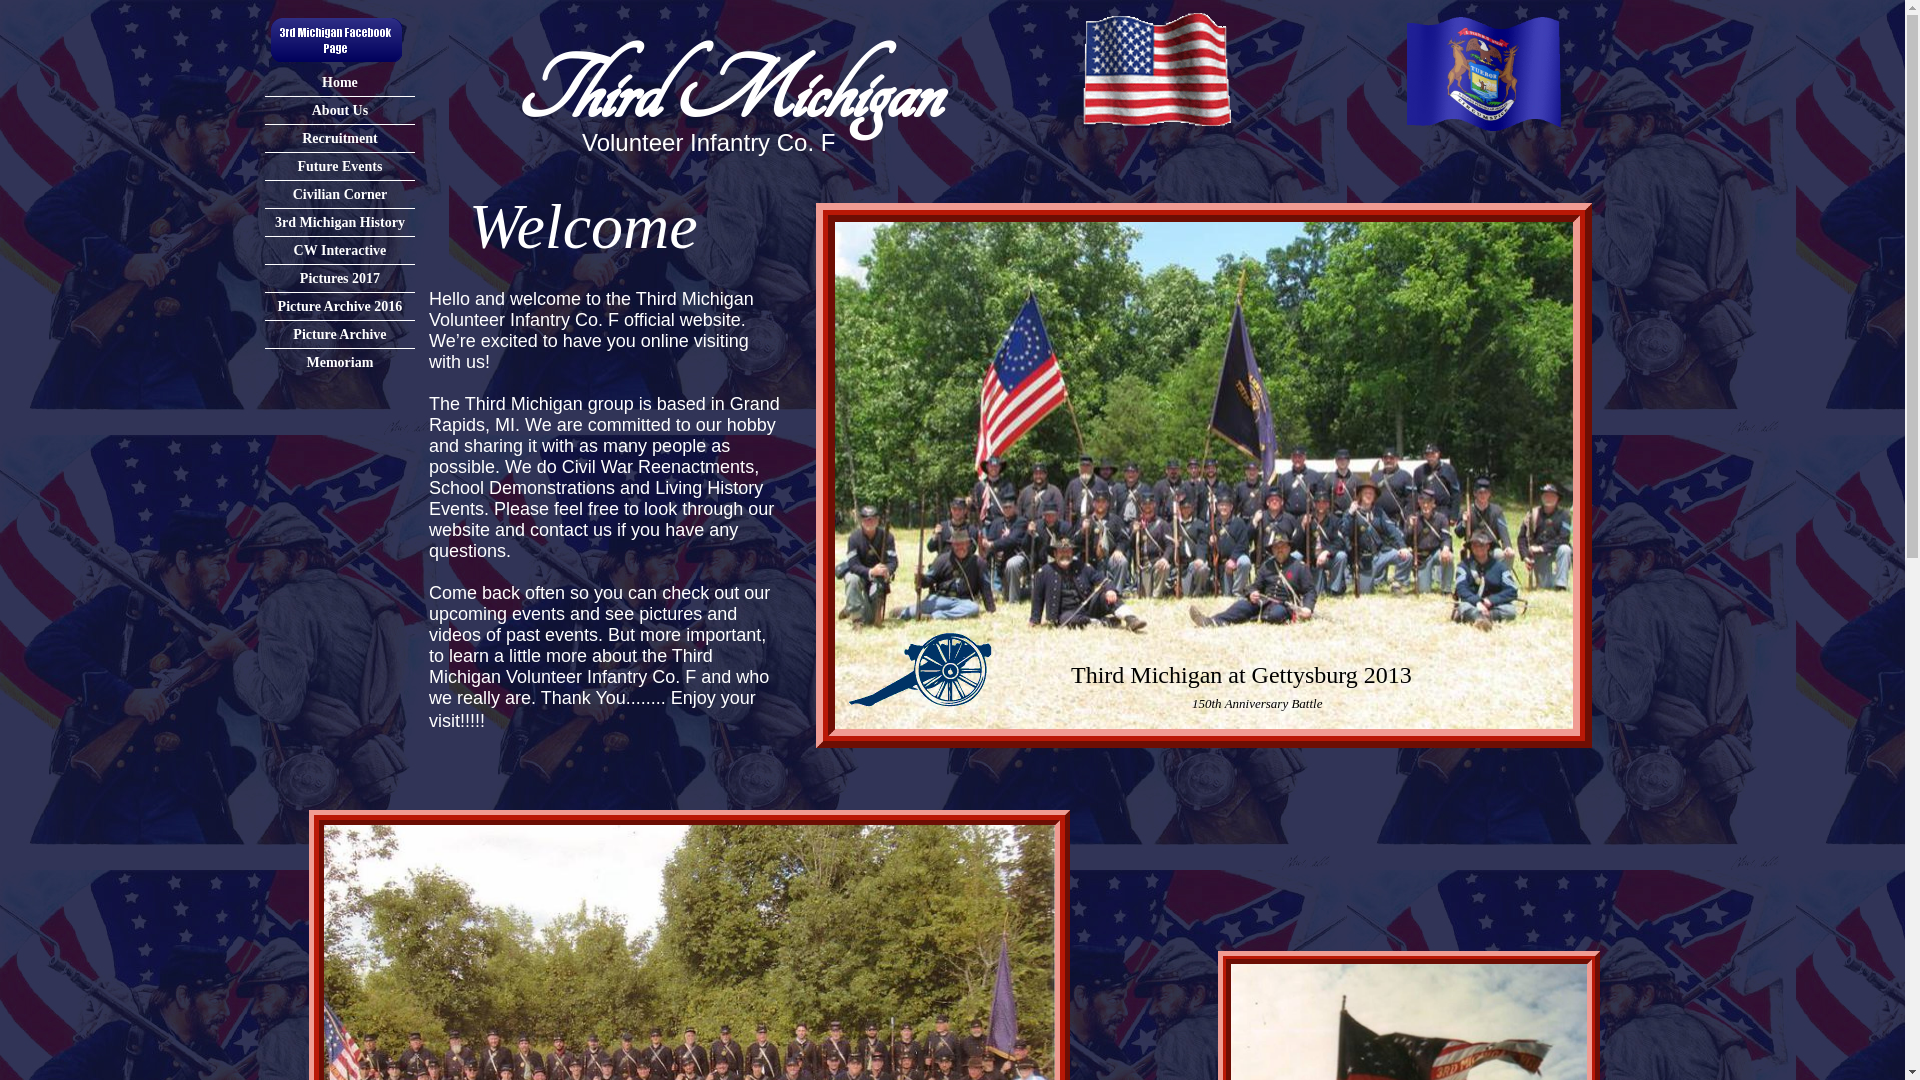  What do you see at coordinates (340, 278) in the screenshot?
I see `Pictures 2017` at bounding box center [340, 278].